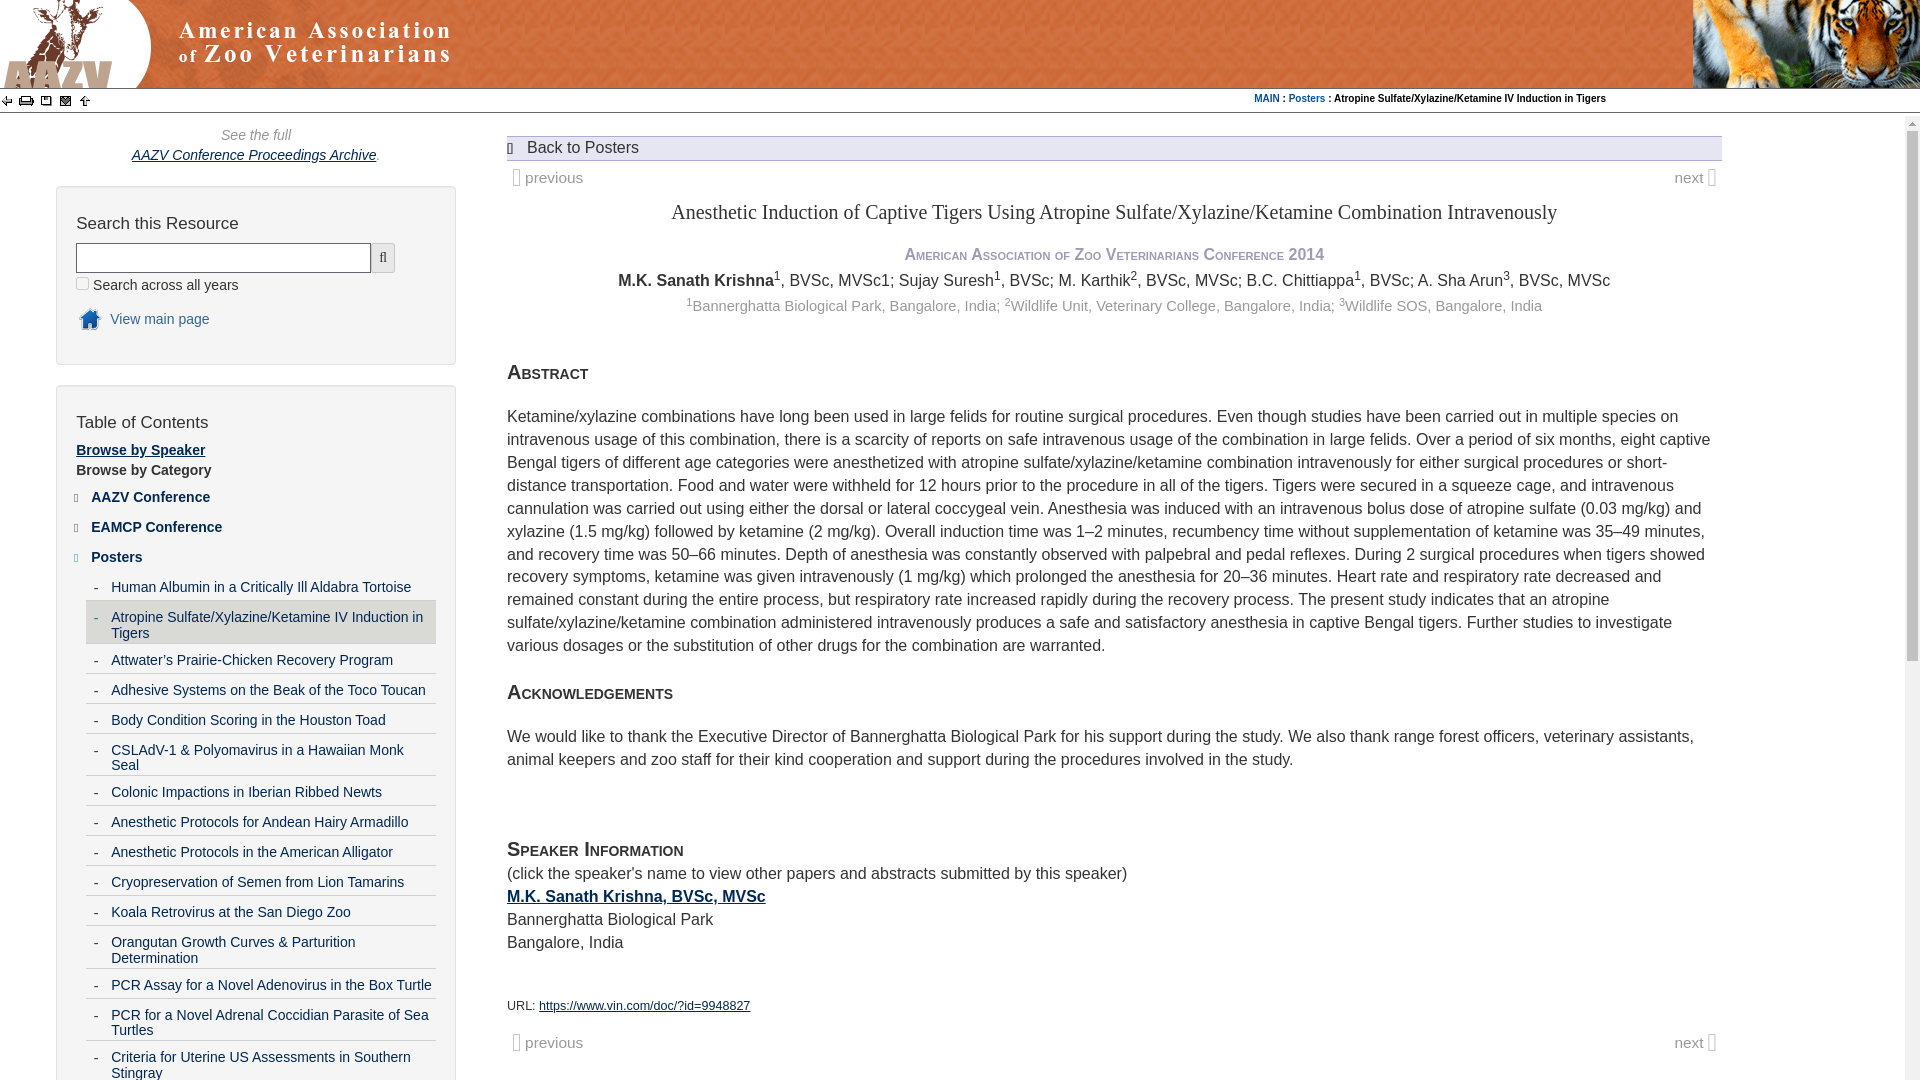 The image size is (1920, 1080). Describe the element at coordinates (272, 716) in the screenshot. I see `Body Condition Scoring in the Houston Toad` at that location.